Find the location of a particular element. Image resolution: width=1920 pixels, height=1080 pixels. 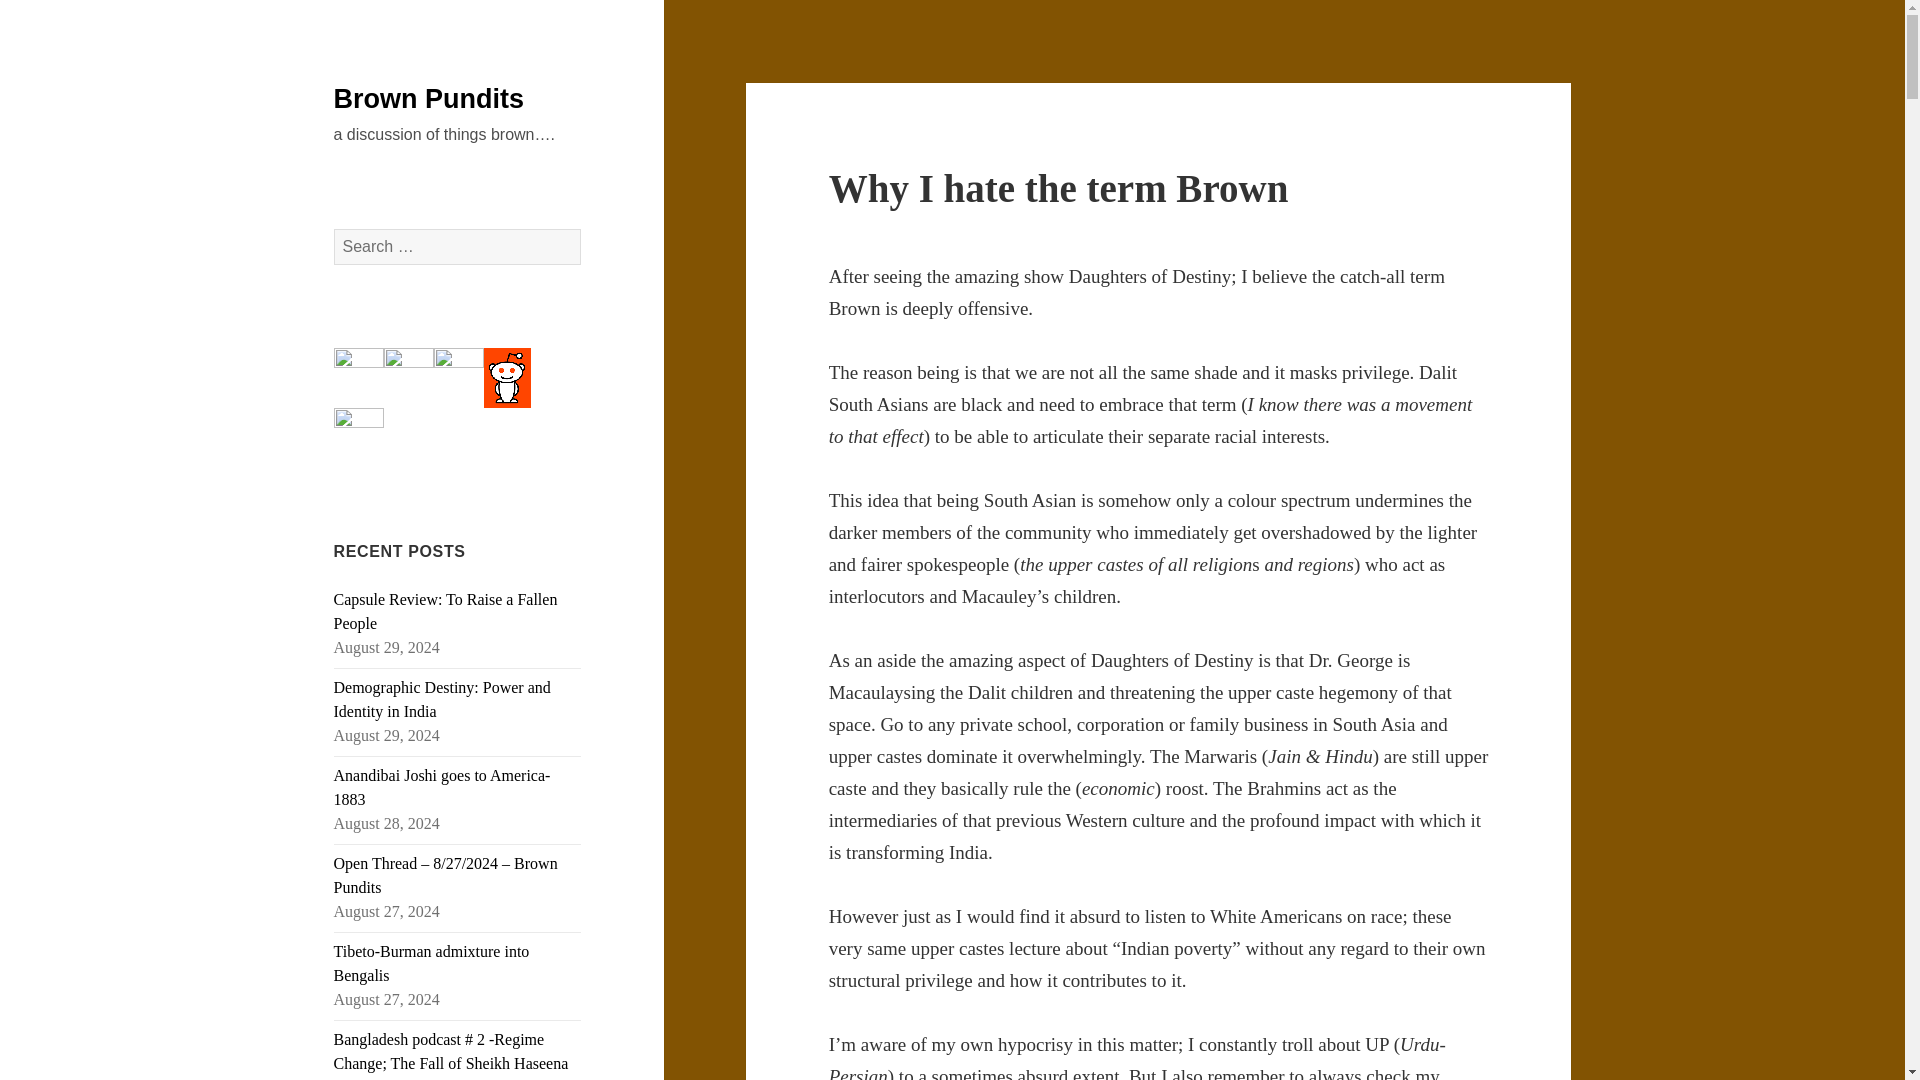

Anandibai Joshi goes to America-1883 is located at coordinates (442, 786).